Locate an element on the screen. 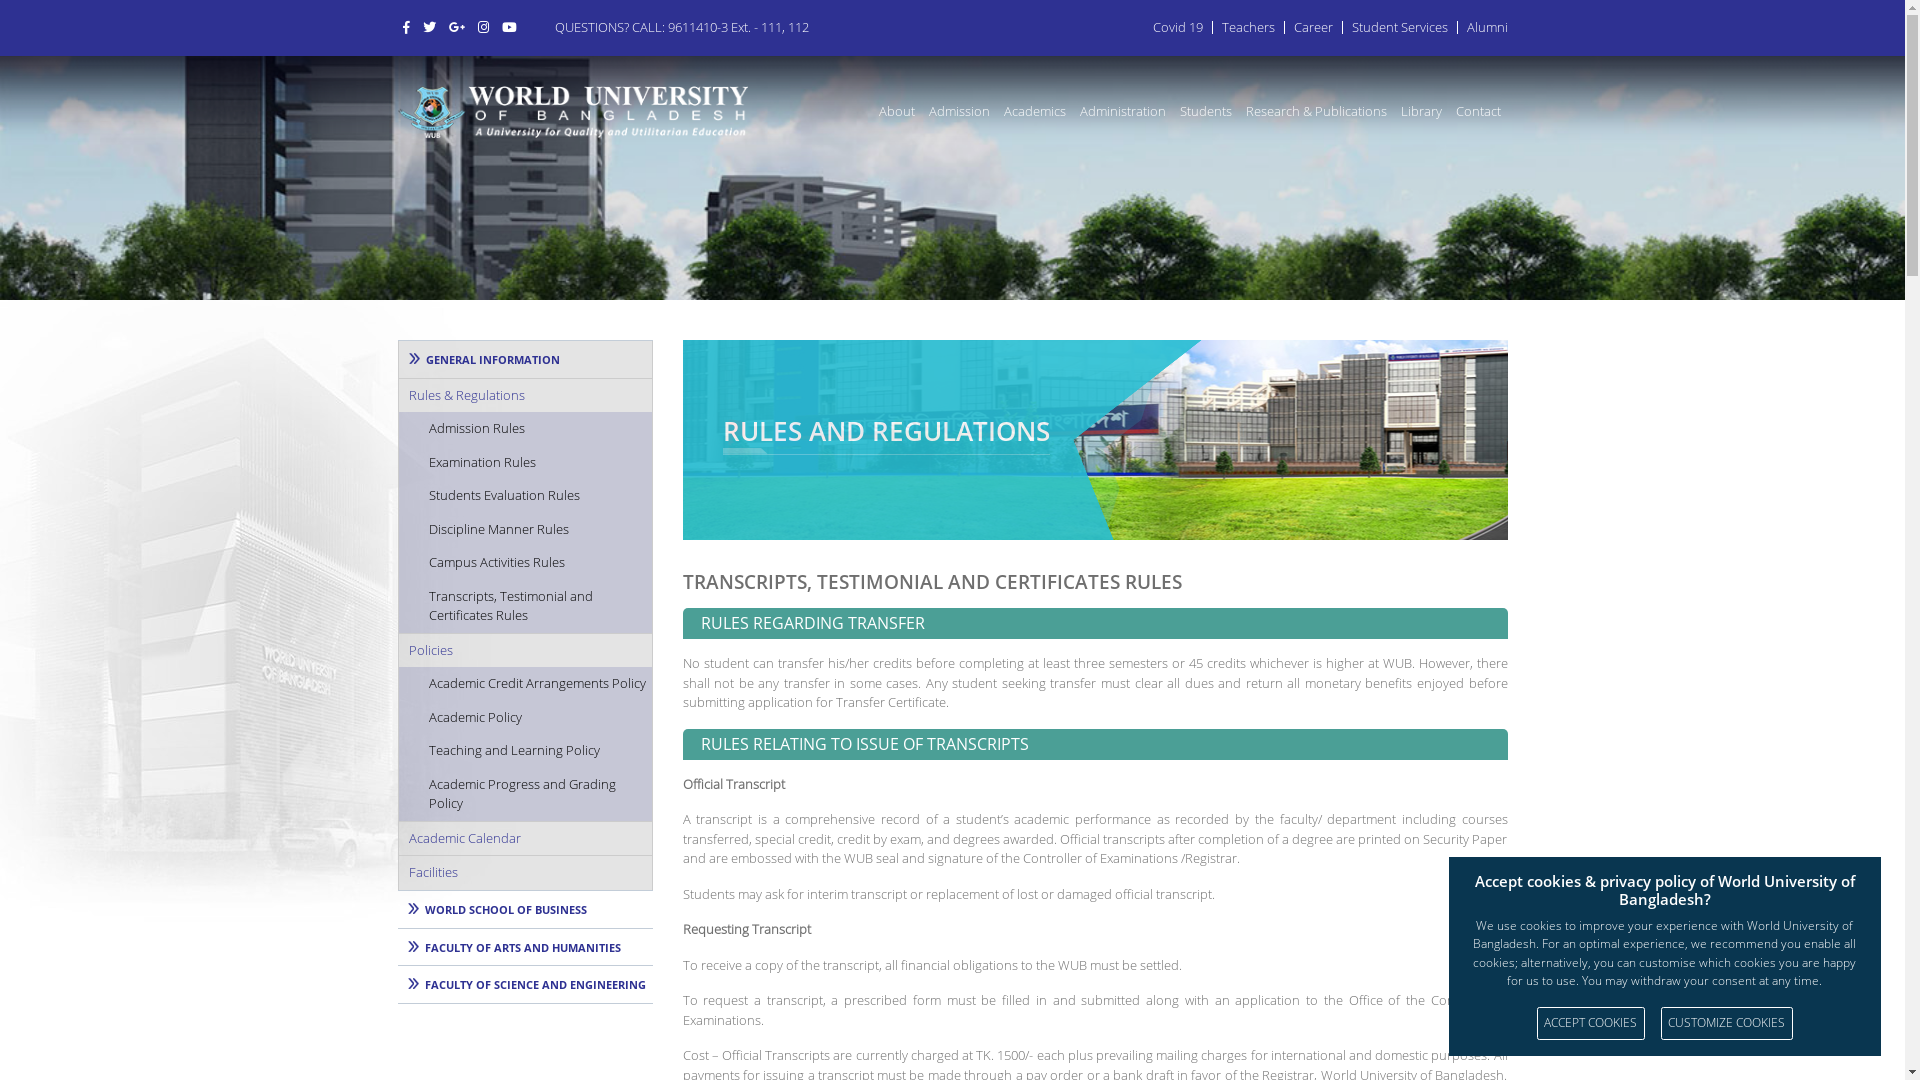 This screenshot has width=1920, height=1080. Career is located at coordinates (1314, 27).